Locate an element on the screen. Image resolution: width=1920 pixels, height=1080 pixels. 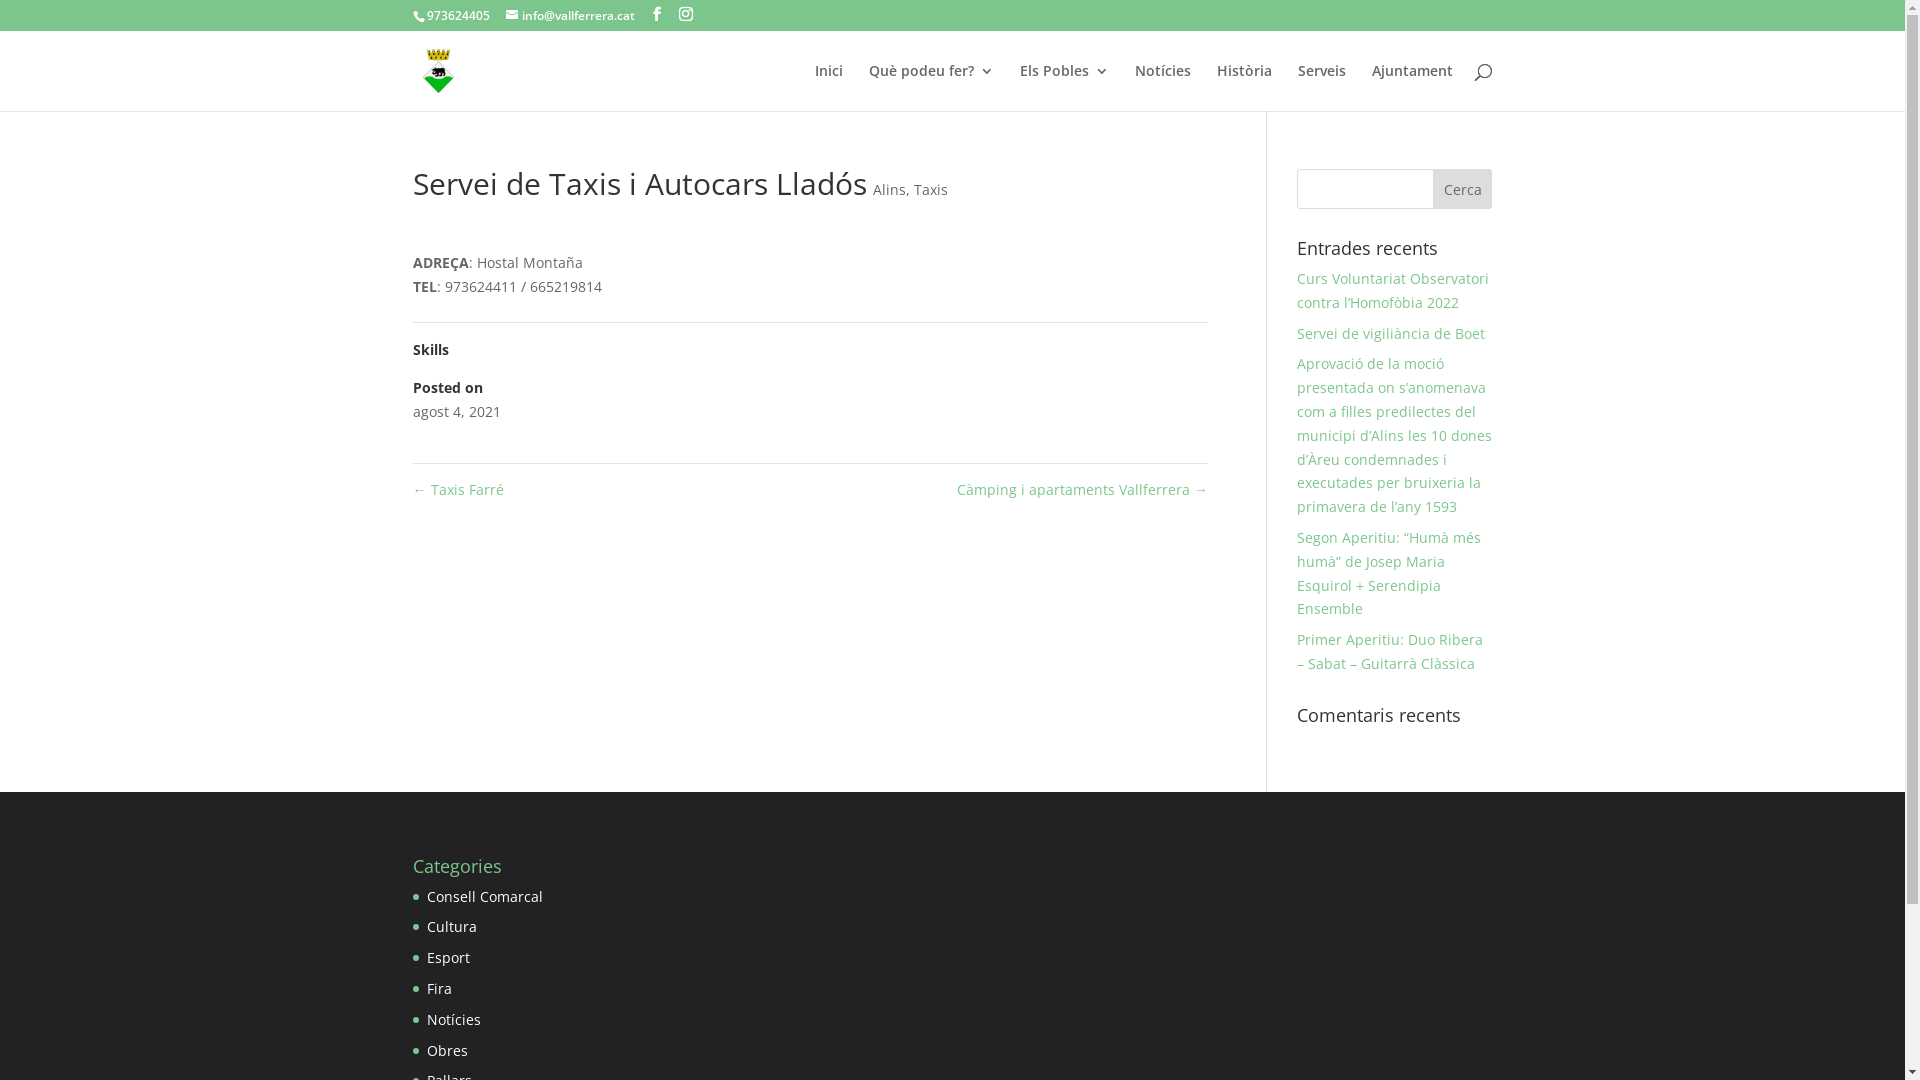
Alins is located at coordinates (888, 190).